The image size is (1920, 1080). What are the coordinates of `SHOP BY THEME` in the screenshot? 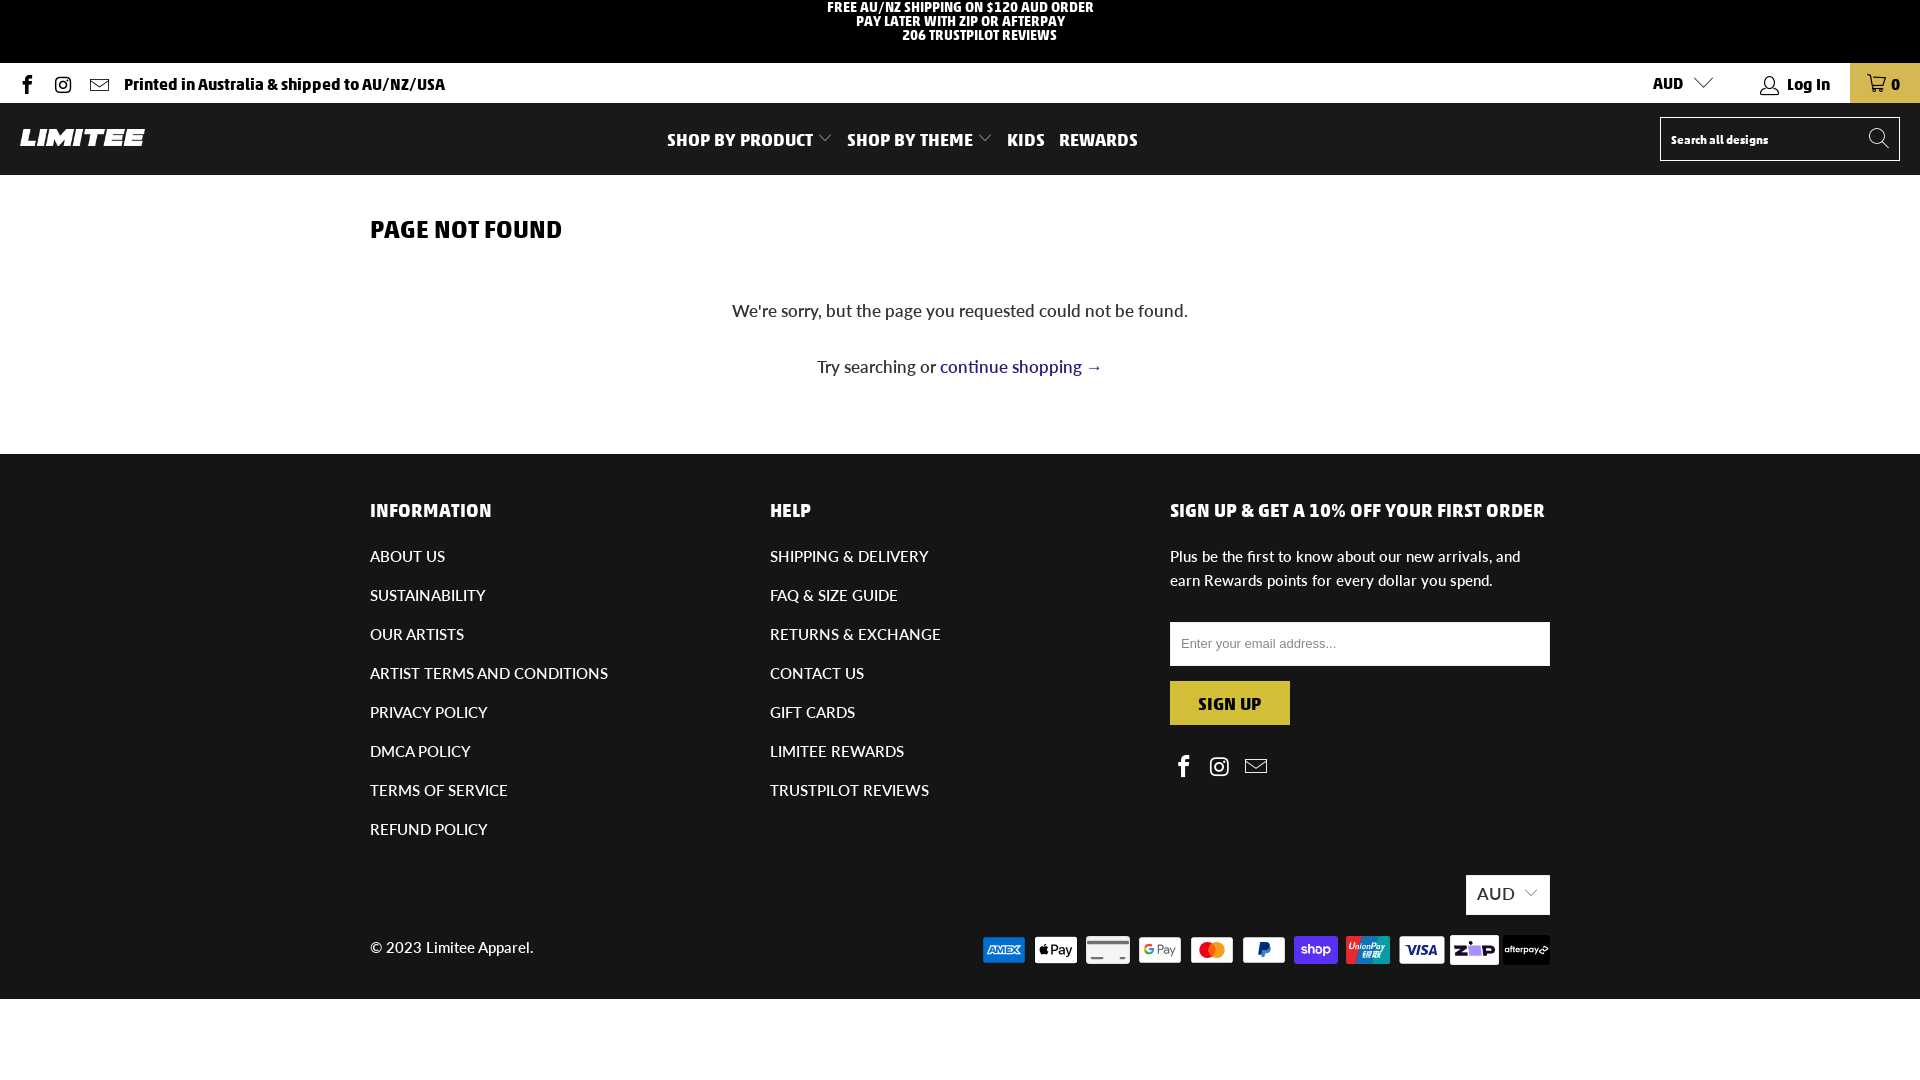 It's located at (920, 139).